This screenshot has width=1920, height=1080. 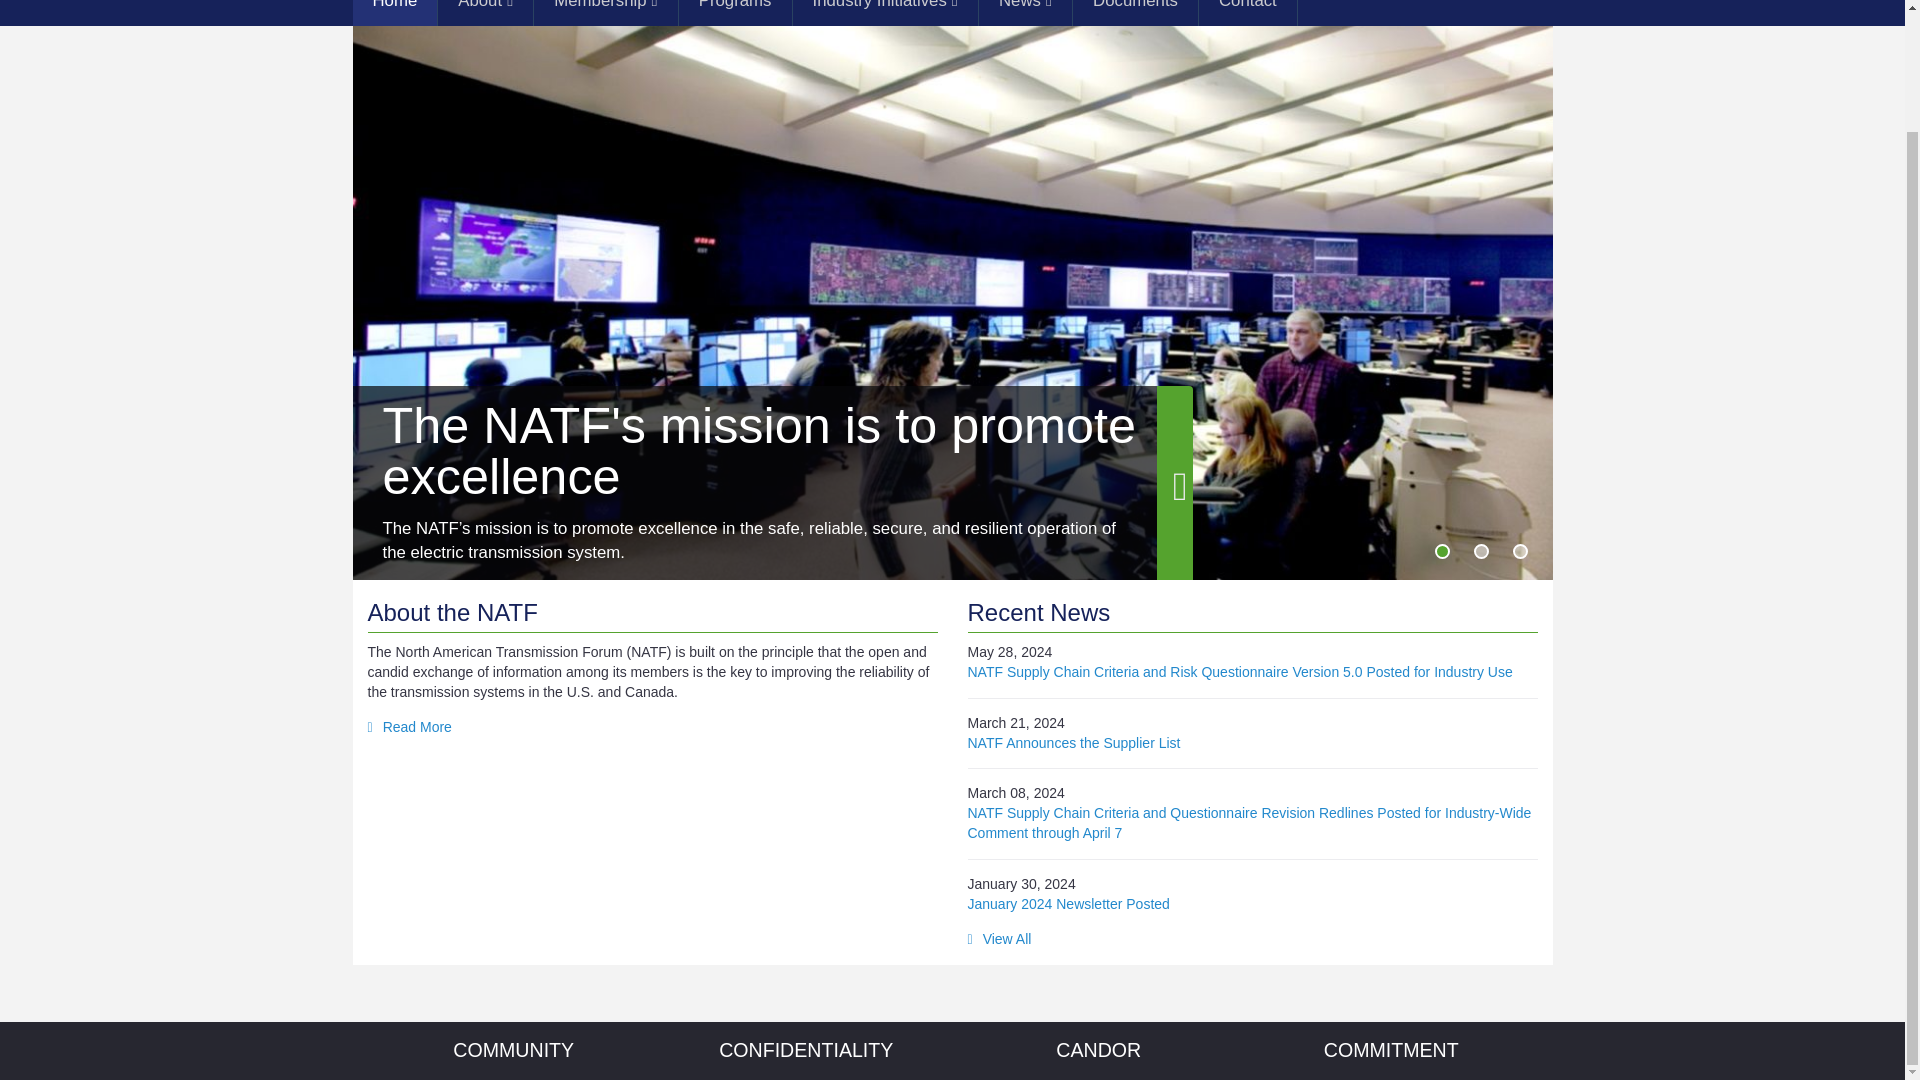 I want to click on Membership, so click(x=605, y=12).